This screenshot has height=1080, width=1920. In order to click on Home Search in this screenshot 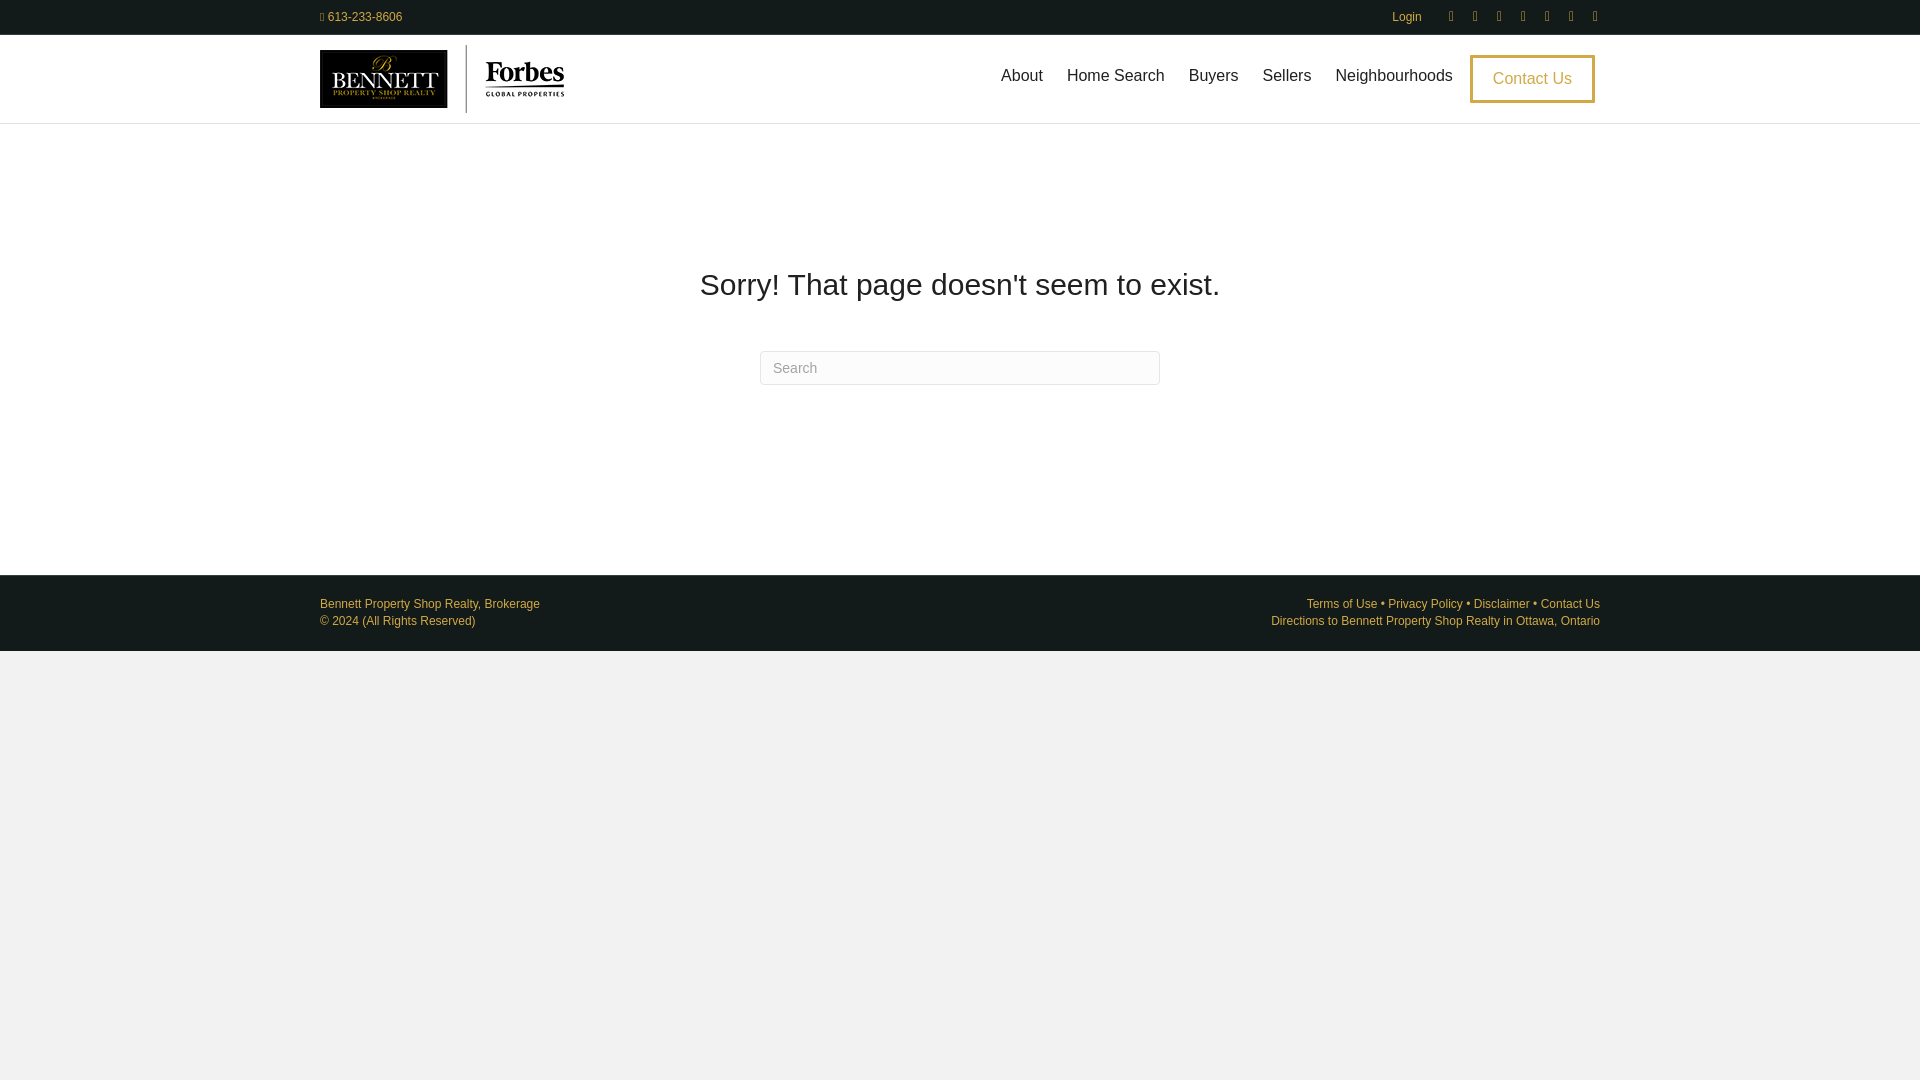, I will do `click(1115, 75)`.